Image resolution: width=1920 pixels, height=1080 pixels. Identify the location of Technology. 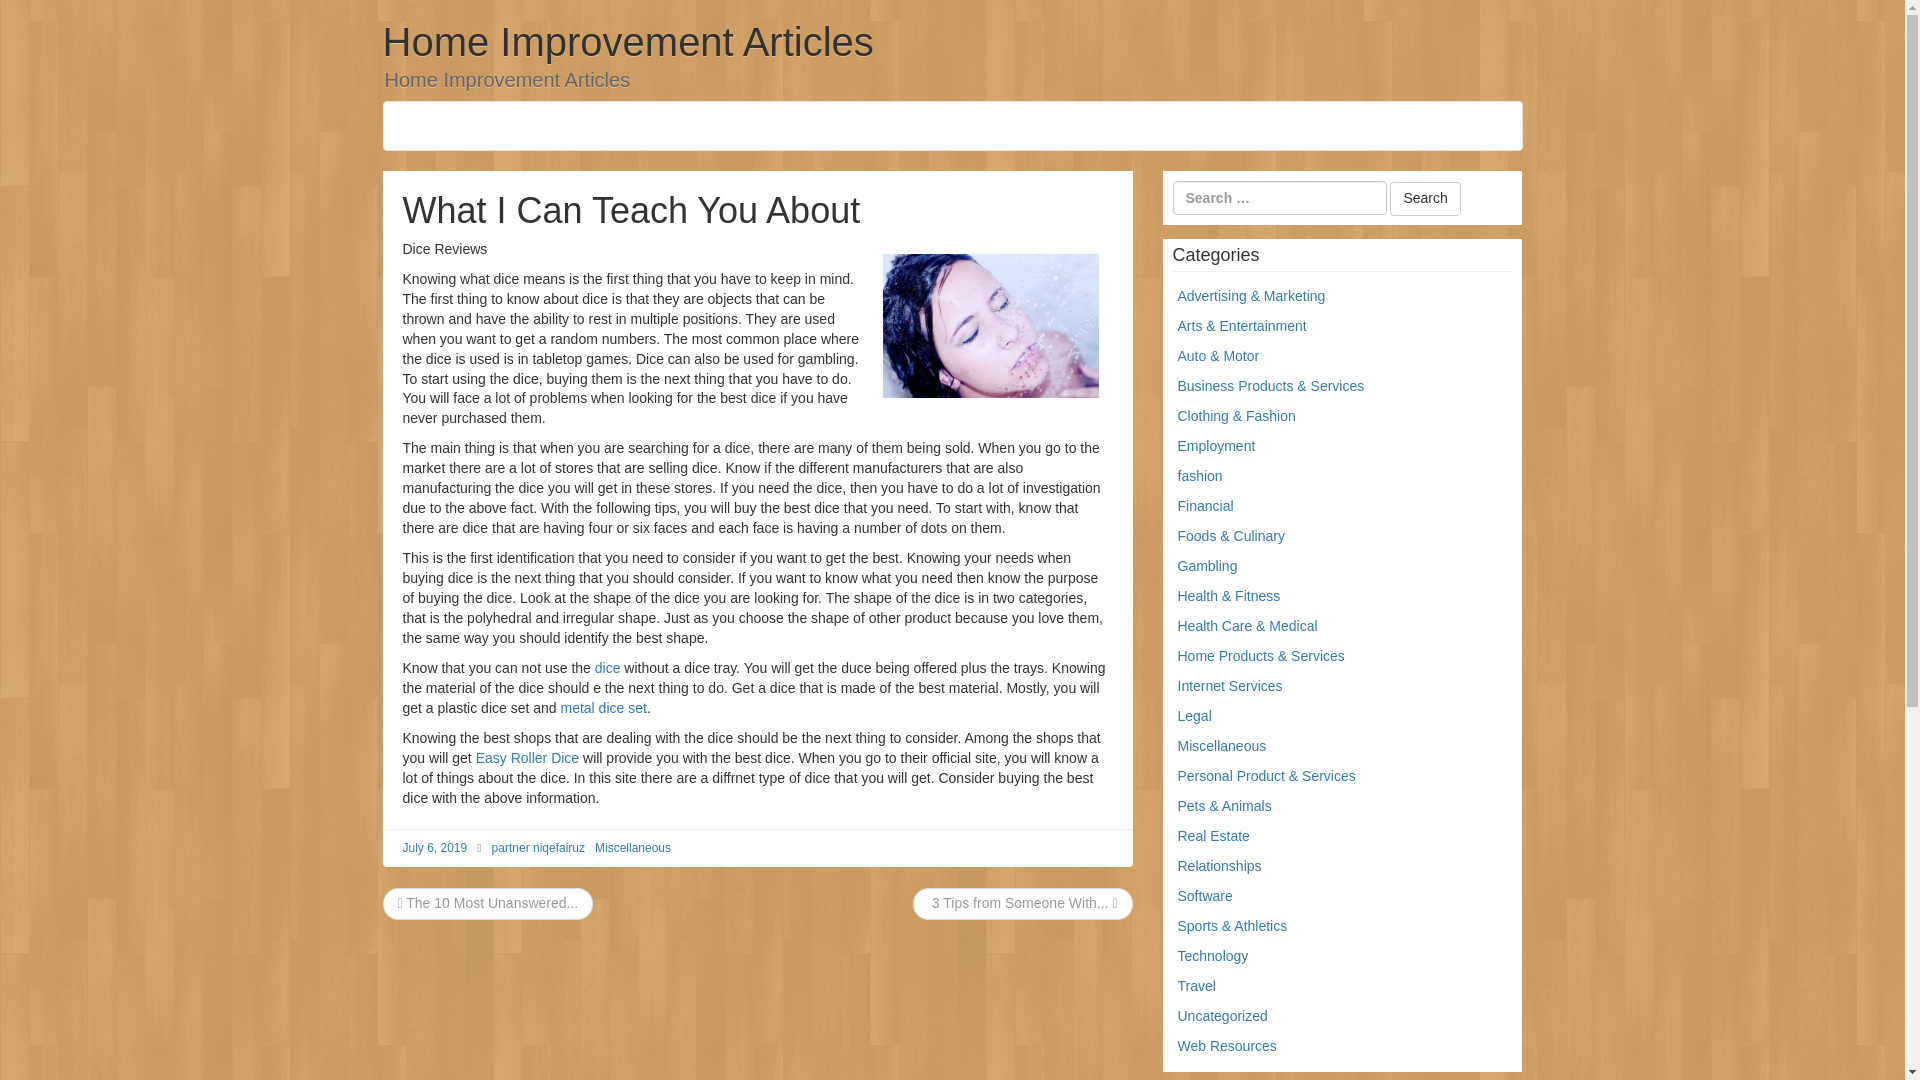
(1214, 956).